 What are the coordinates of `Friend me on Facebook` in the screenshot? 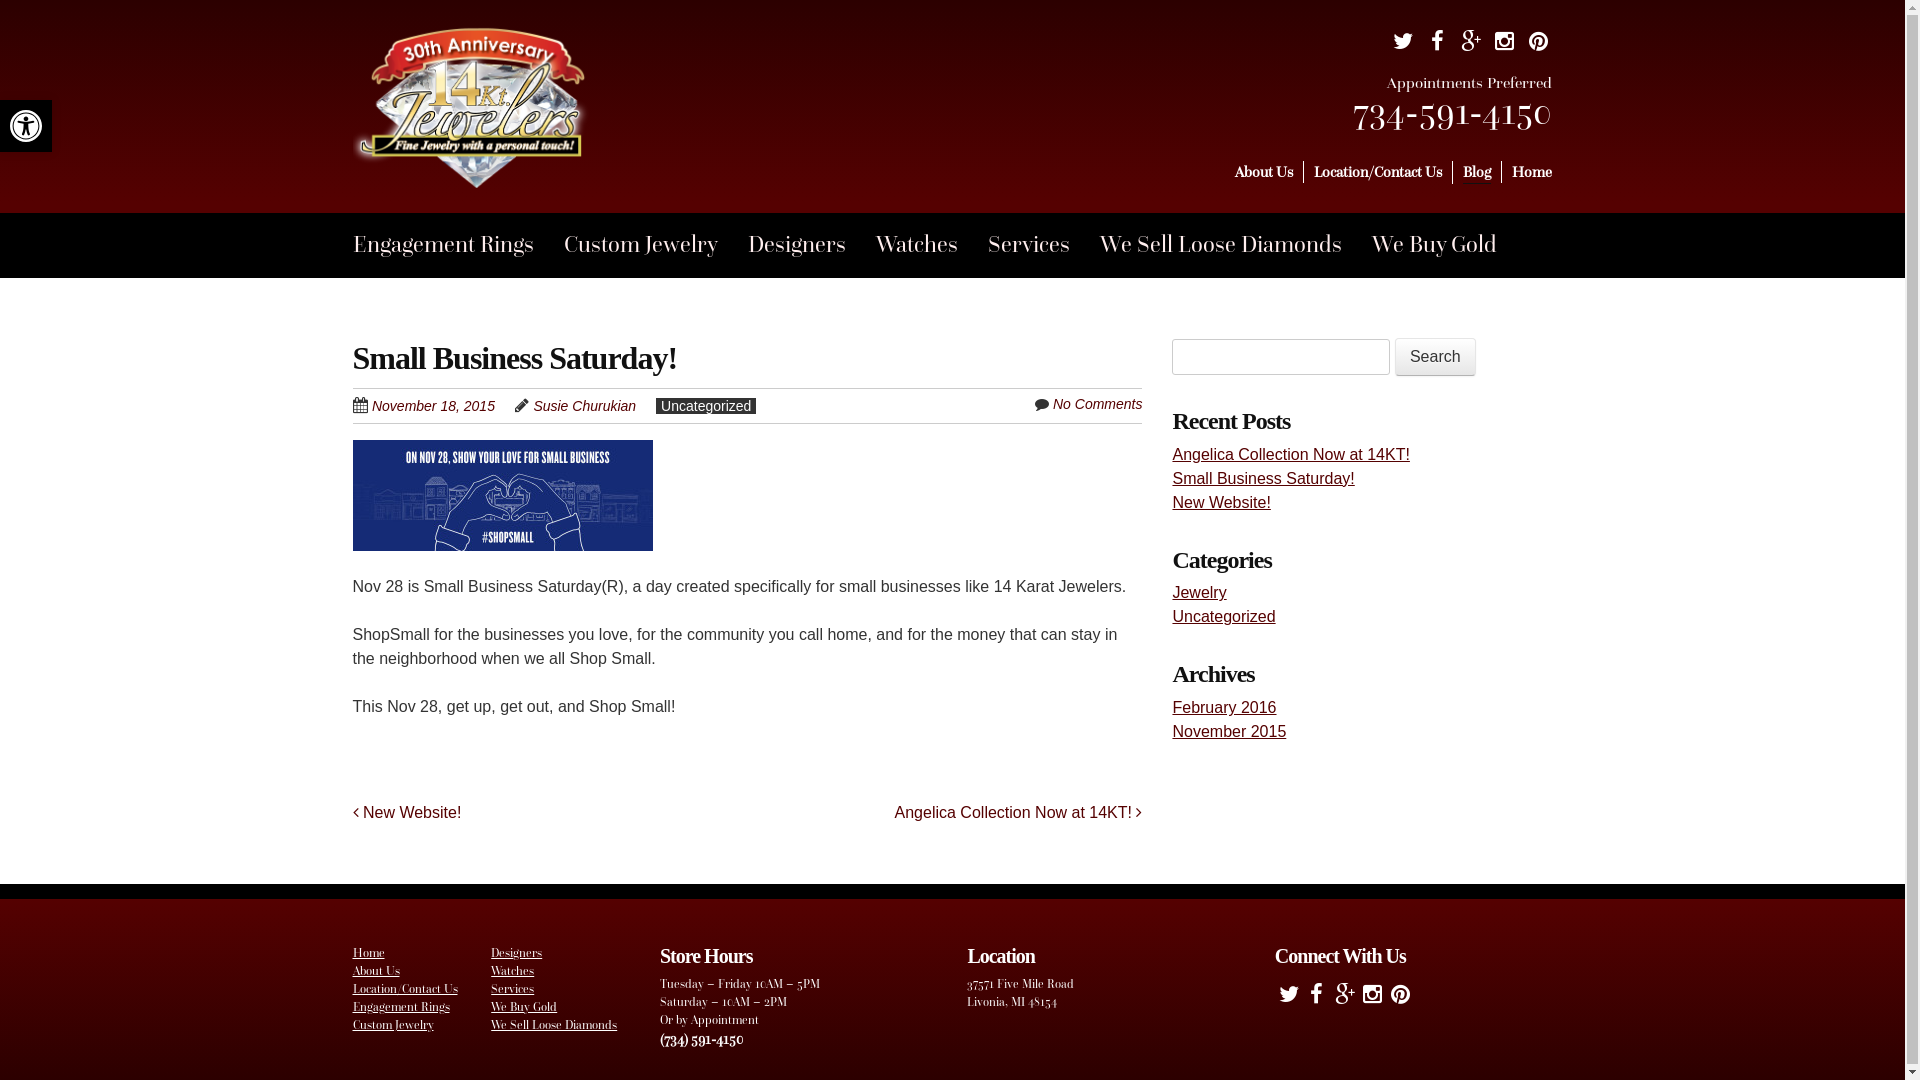 It's located at (1317, 998).